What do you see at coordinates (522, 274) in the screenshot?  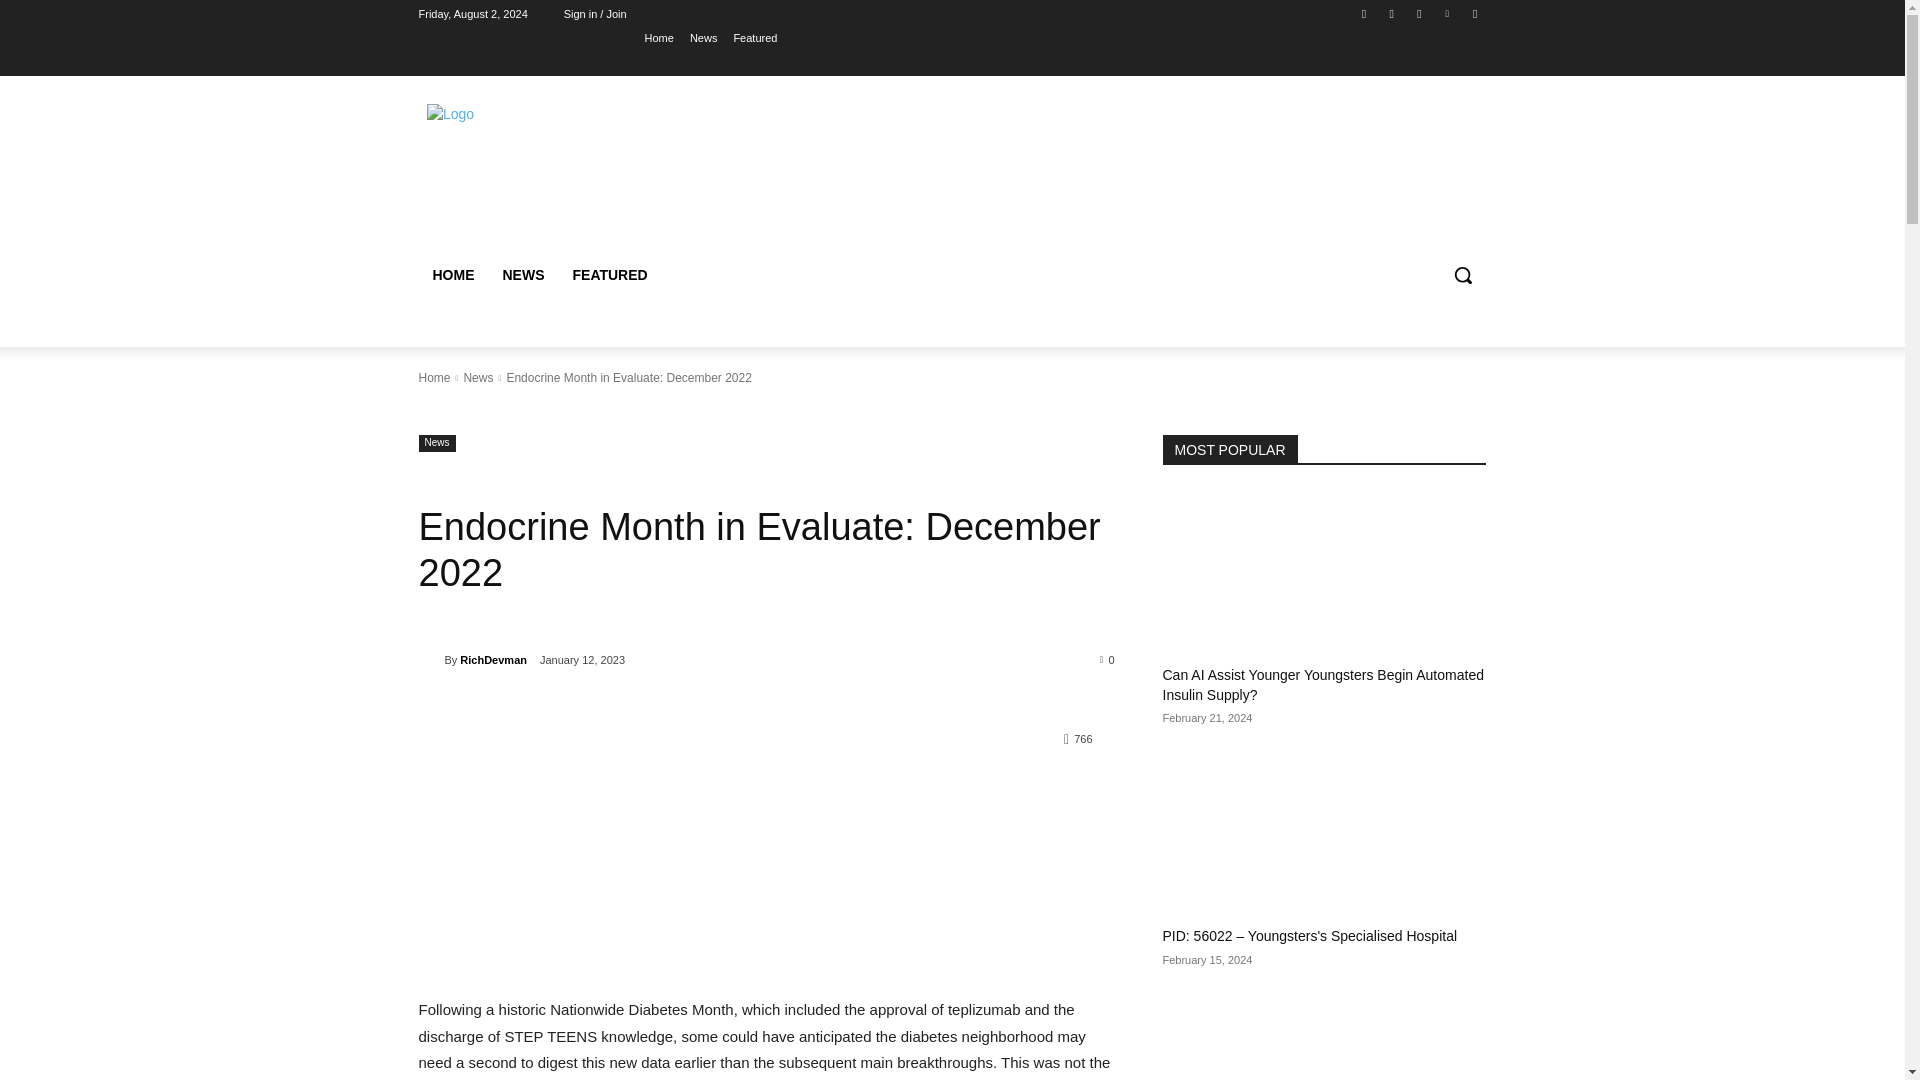 I see `NEWS` at bounding box center [522, 274].